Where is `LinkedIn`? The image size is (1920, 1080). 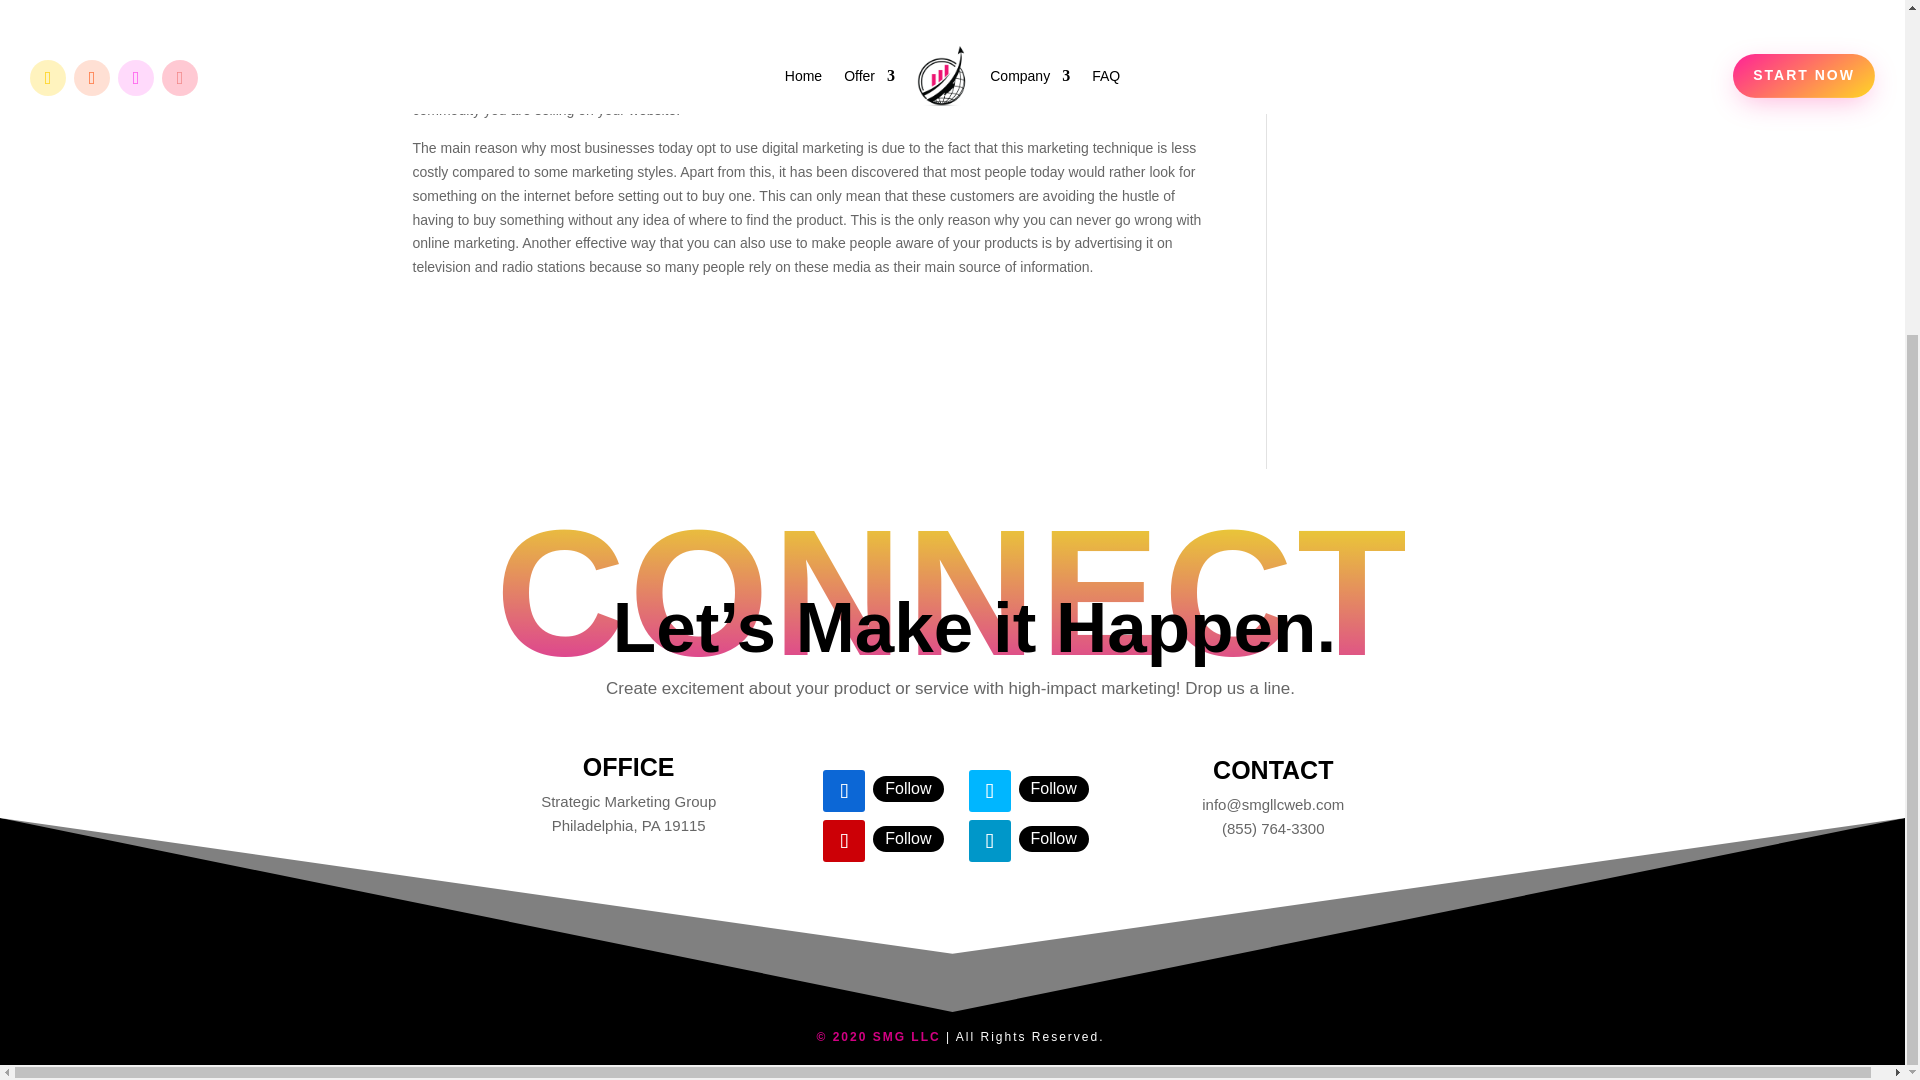
LinkedIn is located at coordinates (1054, 839).